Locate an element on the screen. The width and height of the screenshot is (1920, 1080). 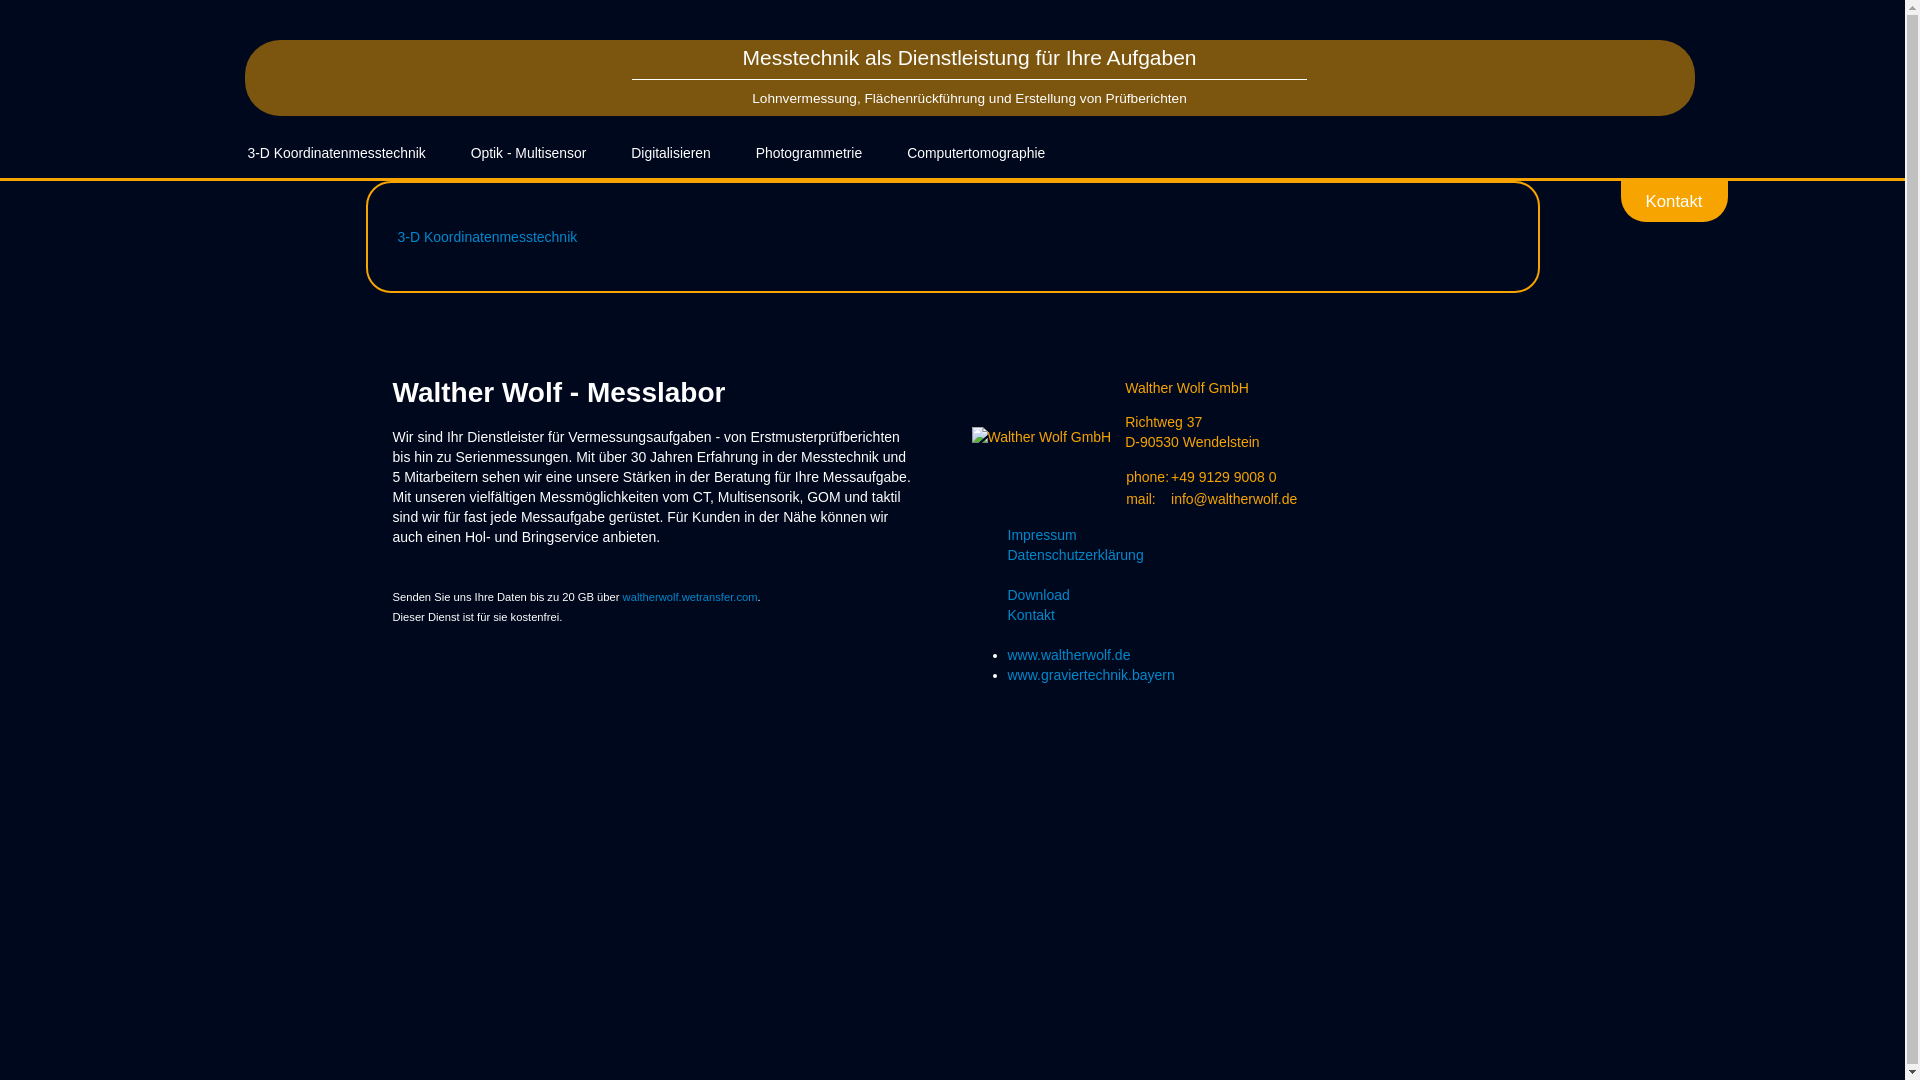
Digitalisieren is located at coordinates (670, 154).